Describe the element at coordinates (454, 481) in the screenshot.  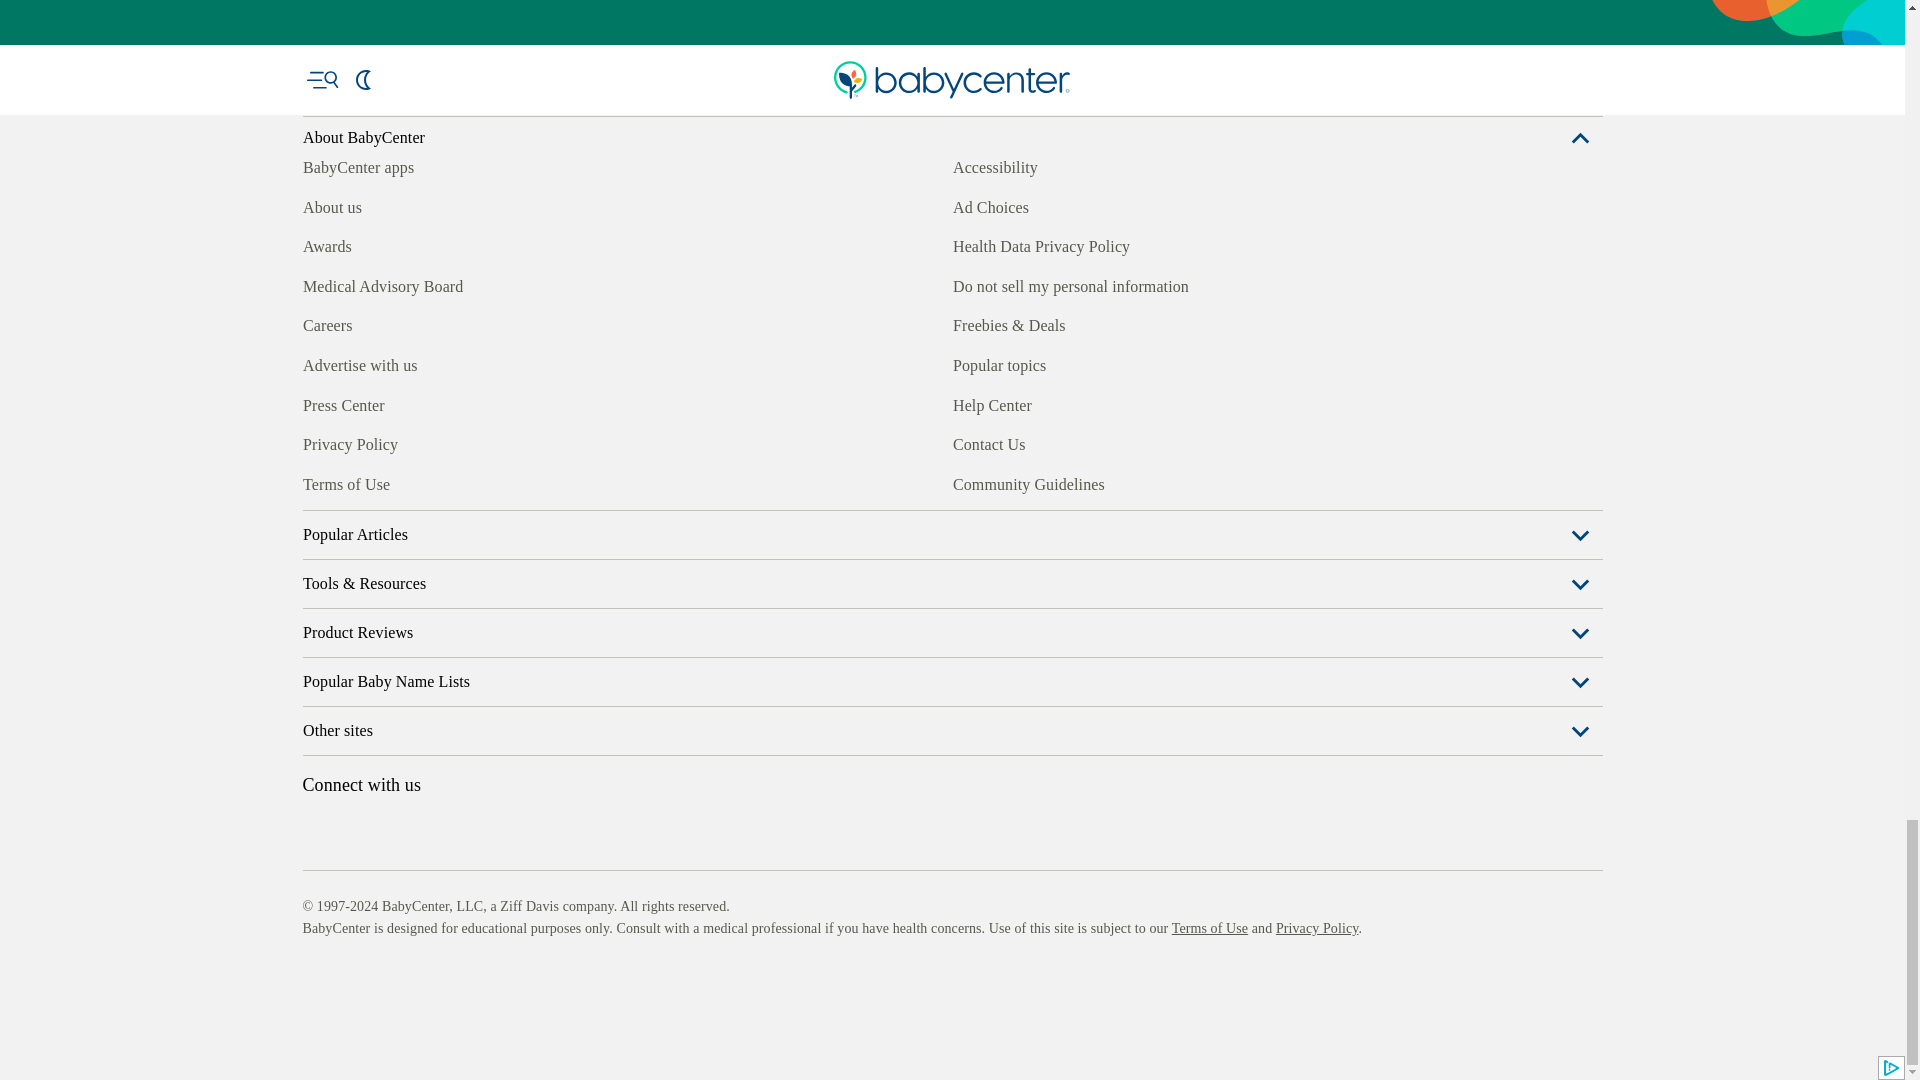
I see `BabyCenter YouTube channel` at that location.